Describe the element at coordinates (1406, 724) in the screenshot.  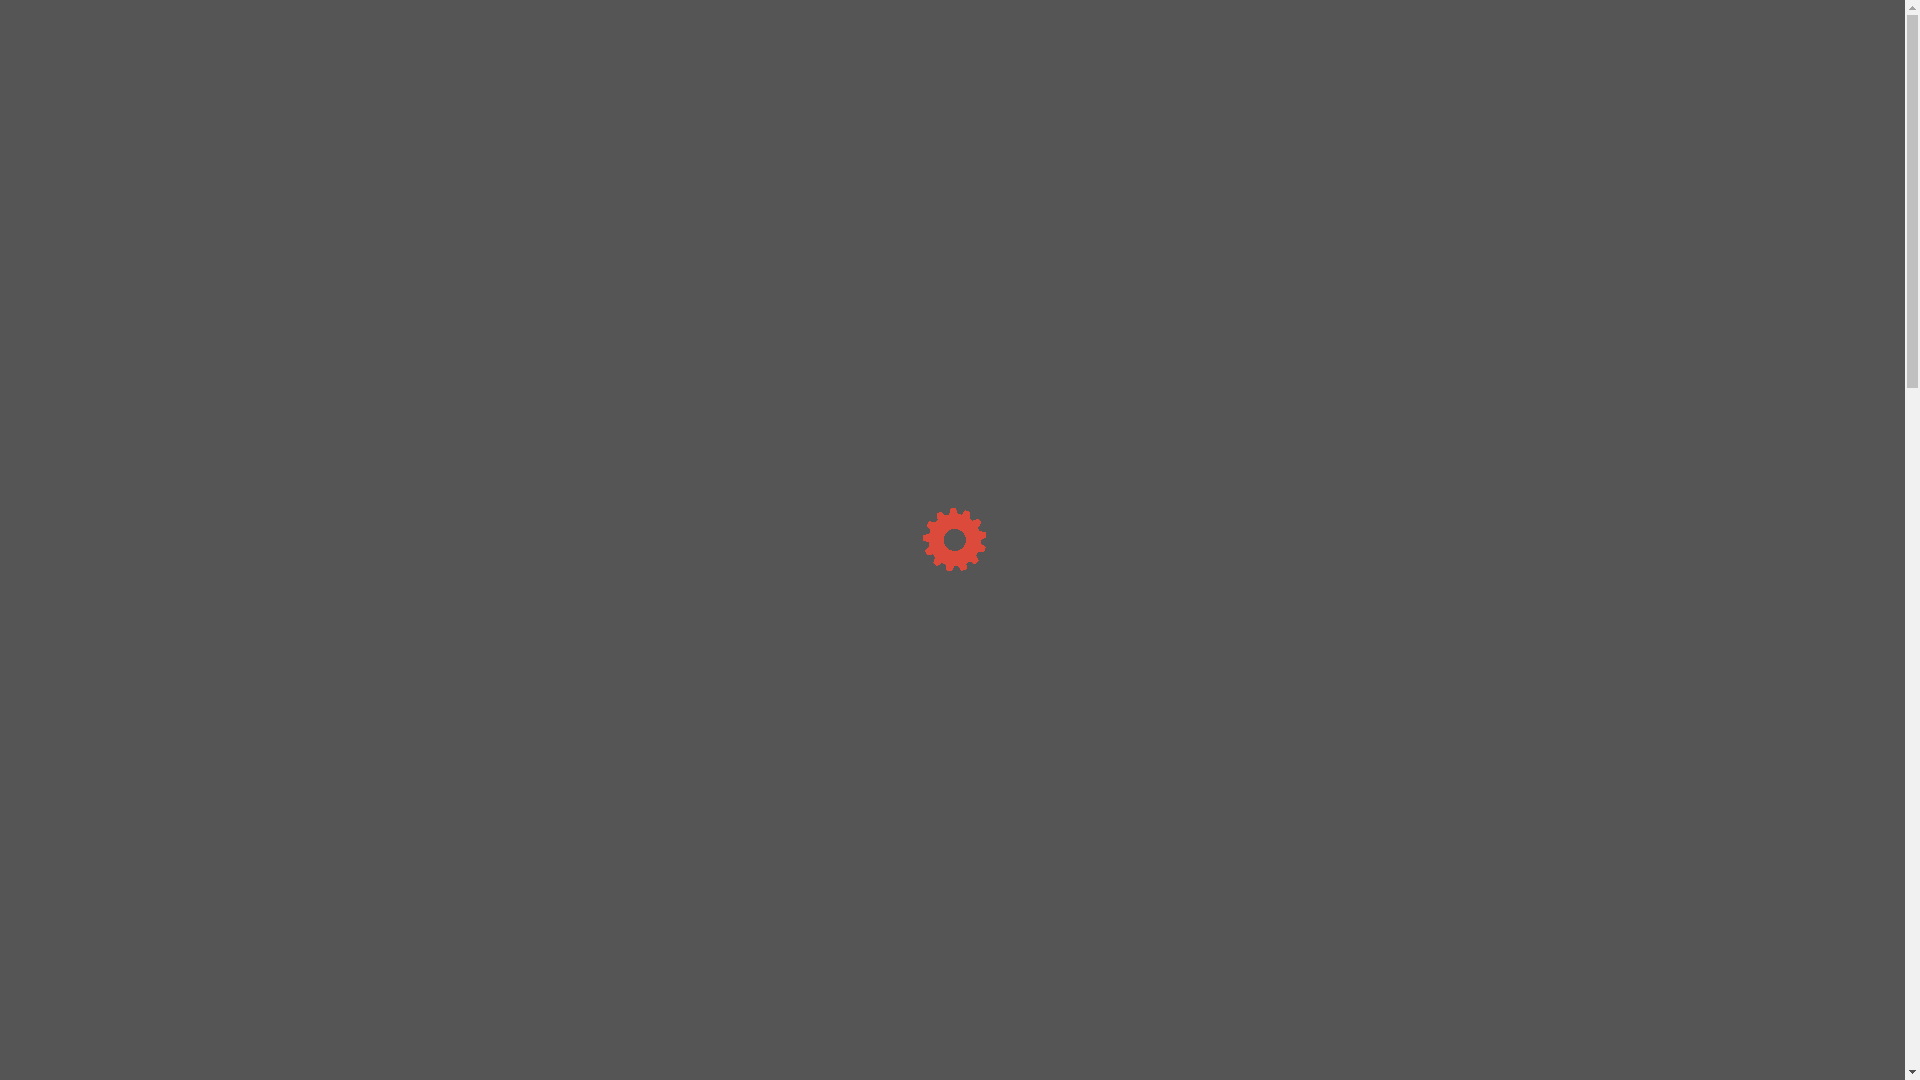
I see `Octavia II` at that location.